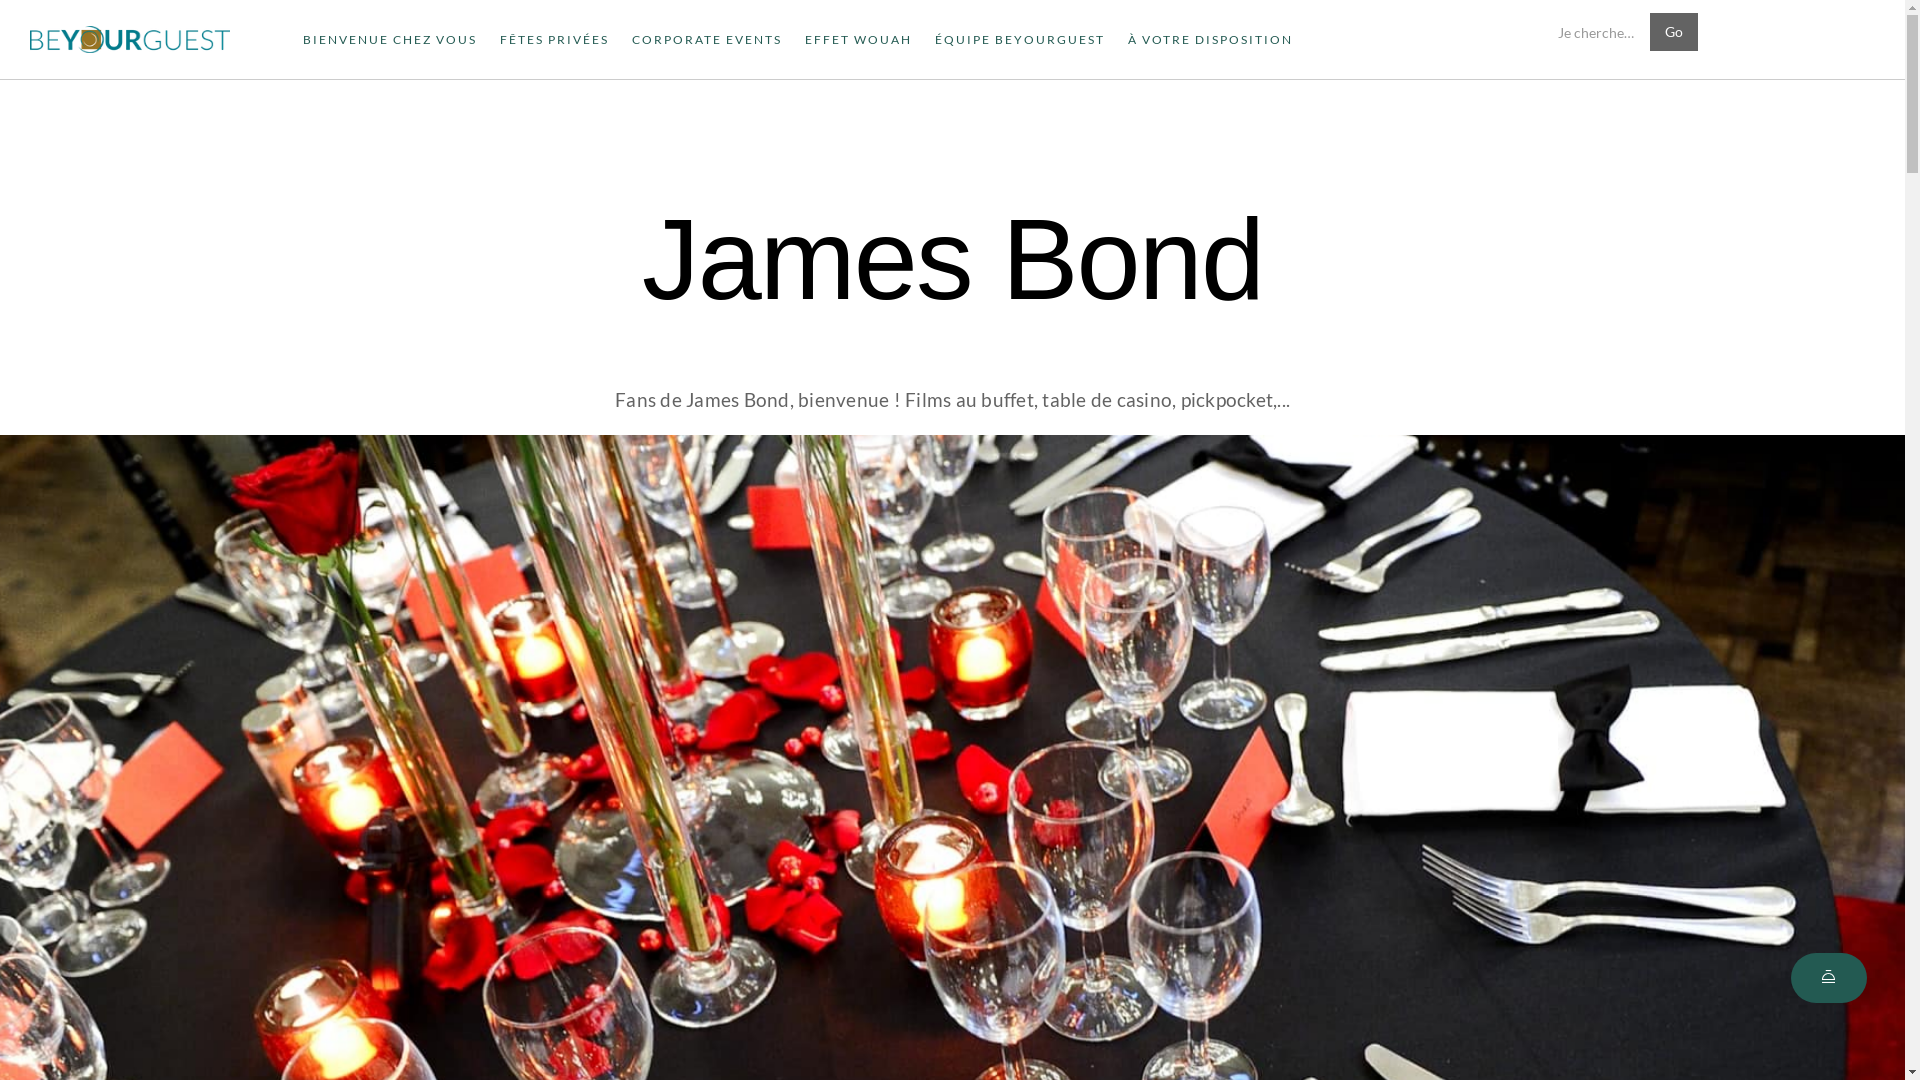 This screenshot has width=1920, height=1080. What do you see at coordinates (858, 40) in the screenshot?
I see `EFFET WOUAH` at bounding box center [858, 40].